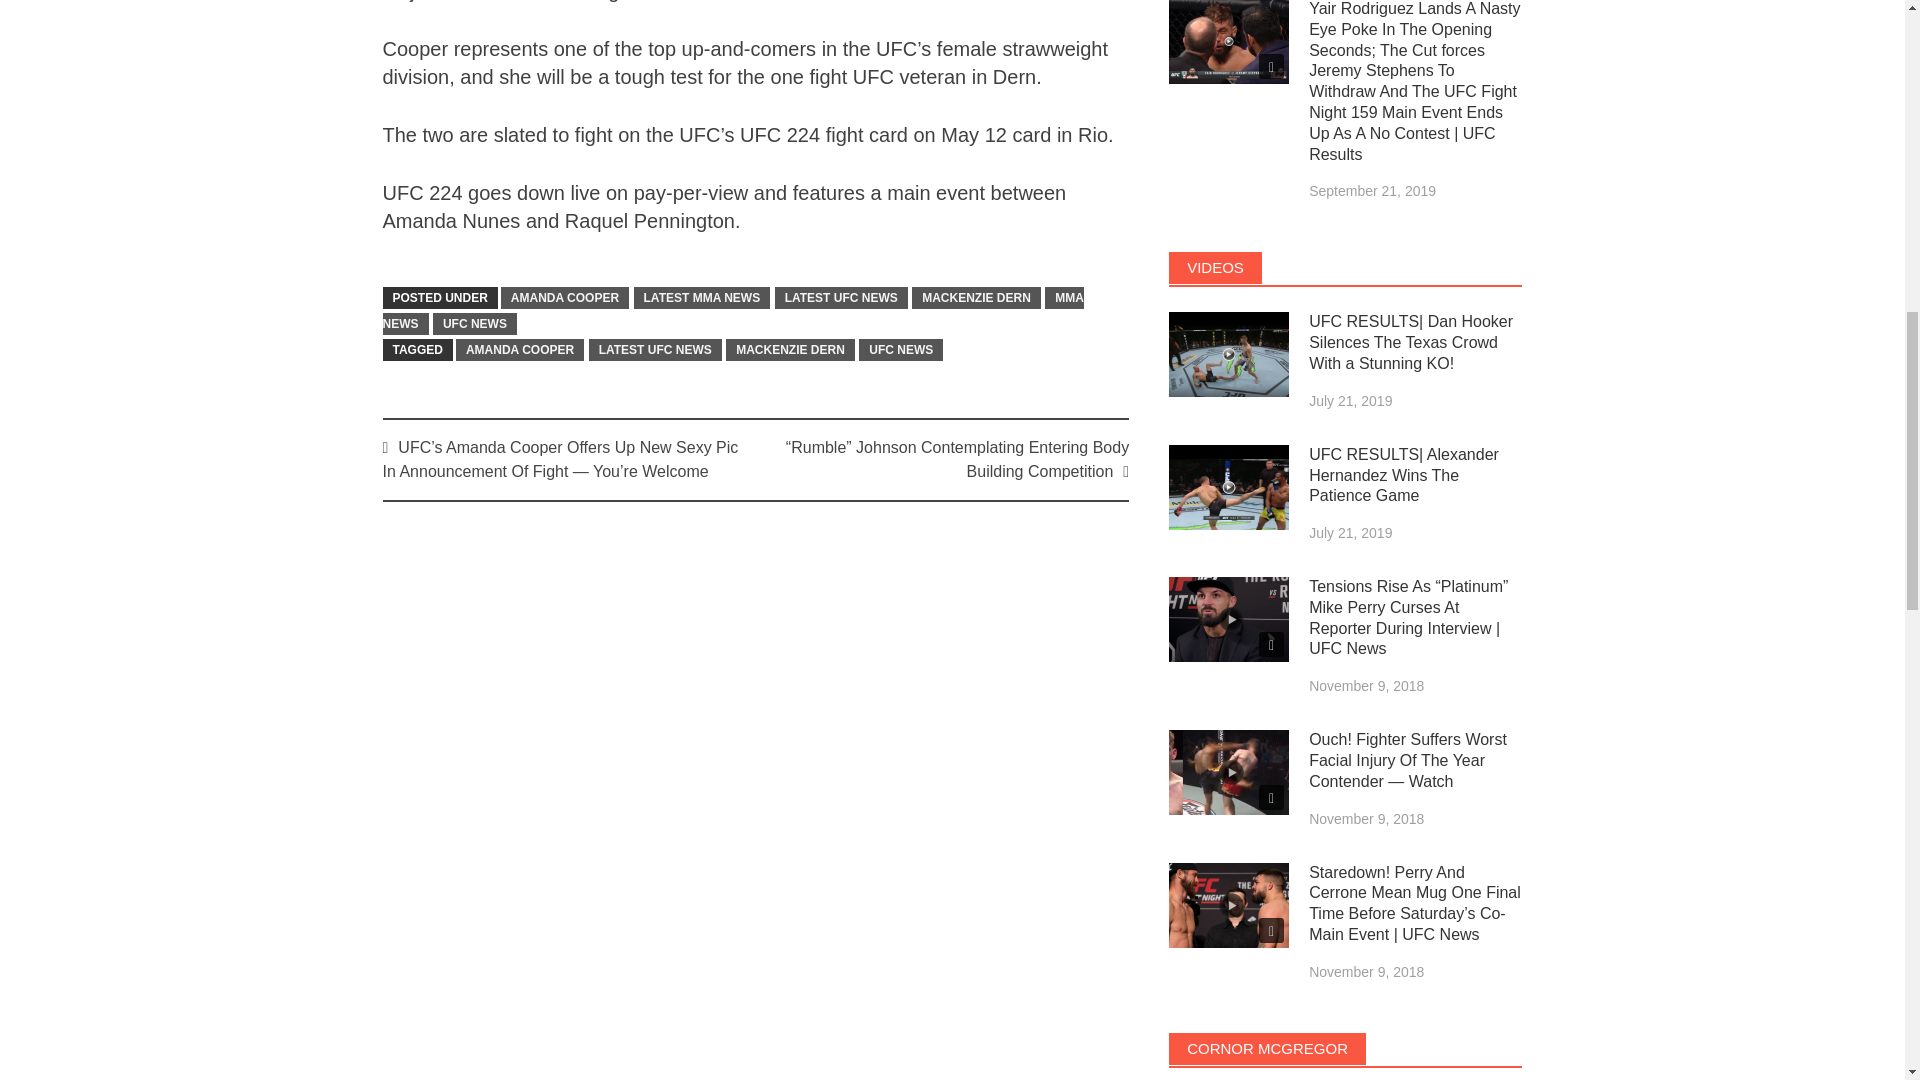 This screenshot has width=1920, height=1080. What do you see at coordinates (842, 298) in the screenshot?
I see `LATEST UFC NEWS` at bounding box center [842, 298].